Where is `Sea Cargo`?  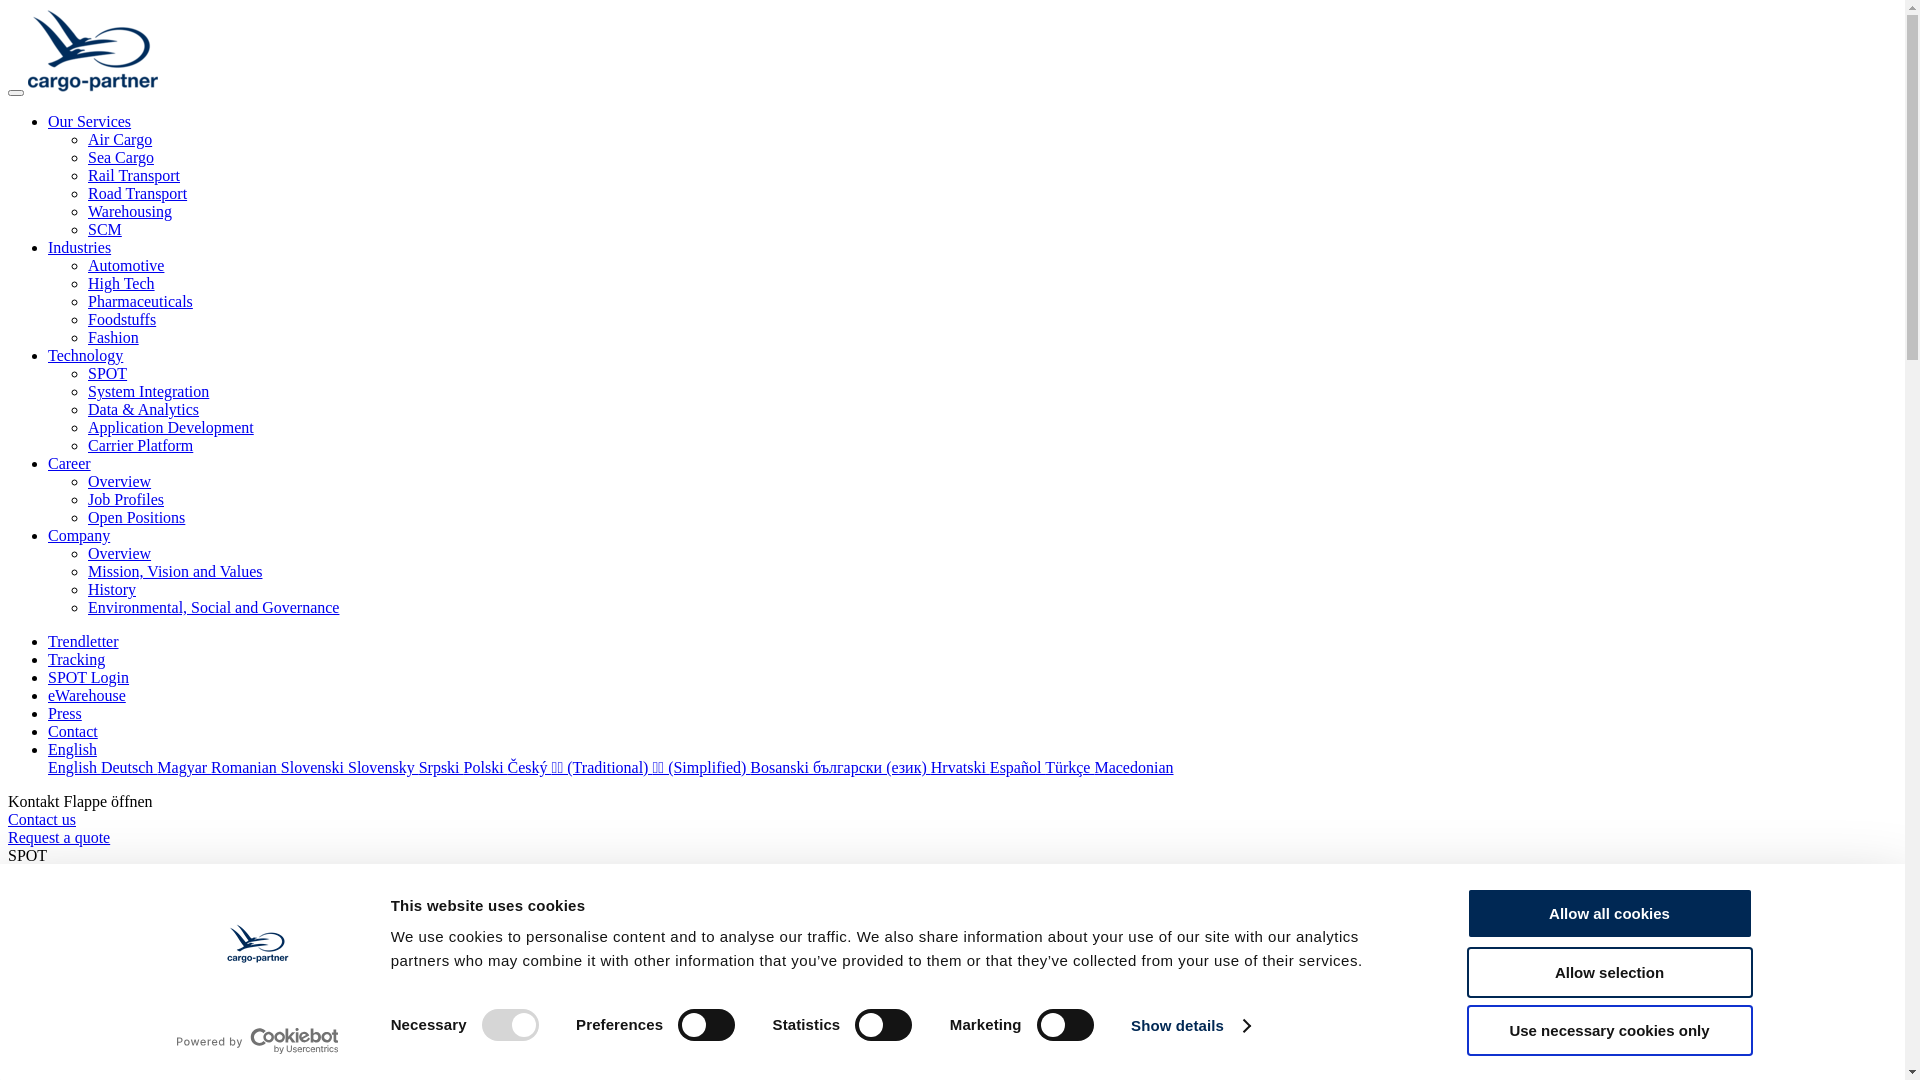
Sea Cargo is located at coordinates (121, 158).